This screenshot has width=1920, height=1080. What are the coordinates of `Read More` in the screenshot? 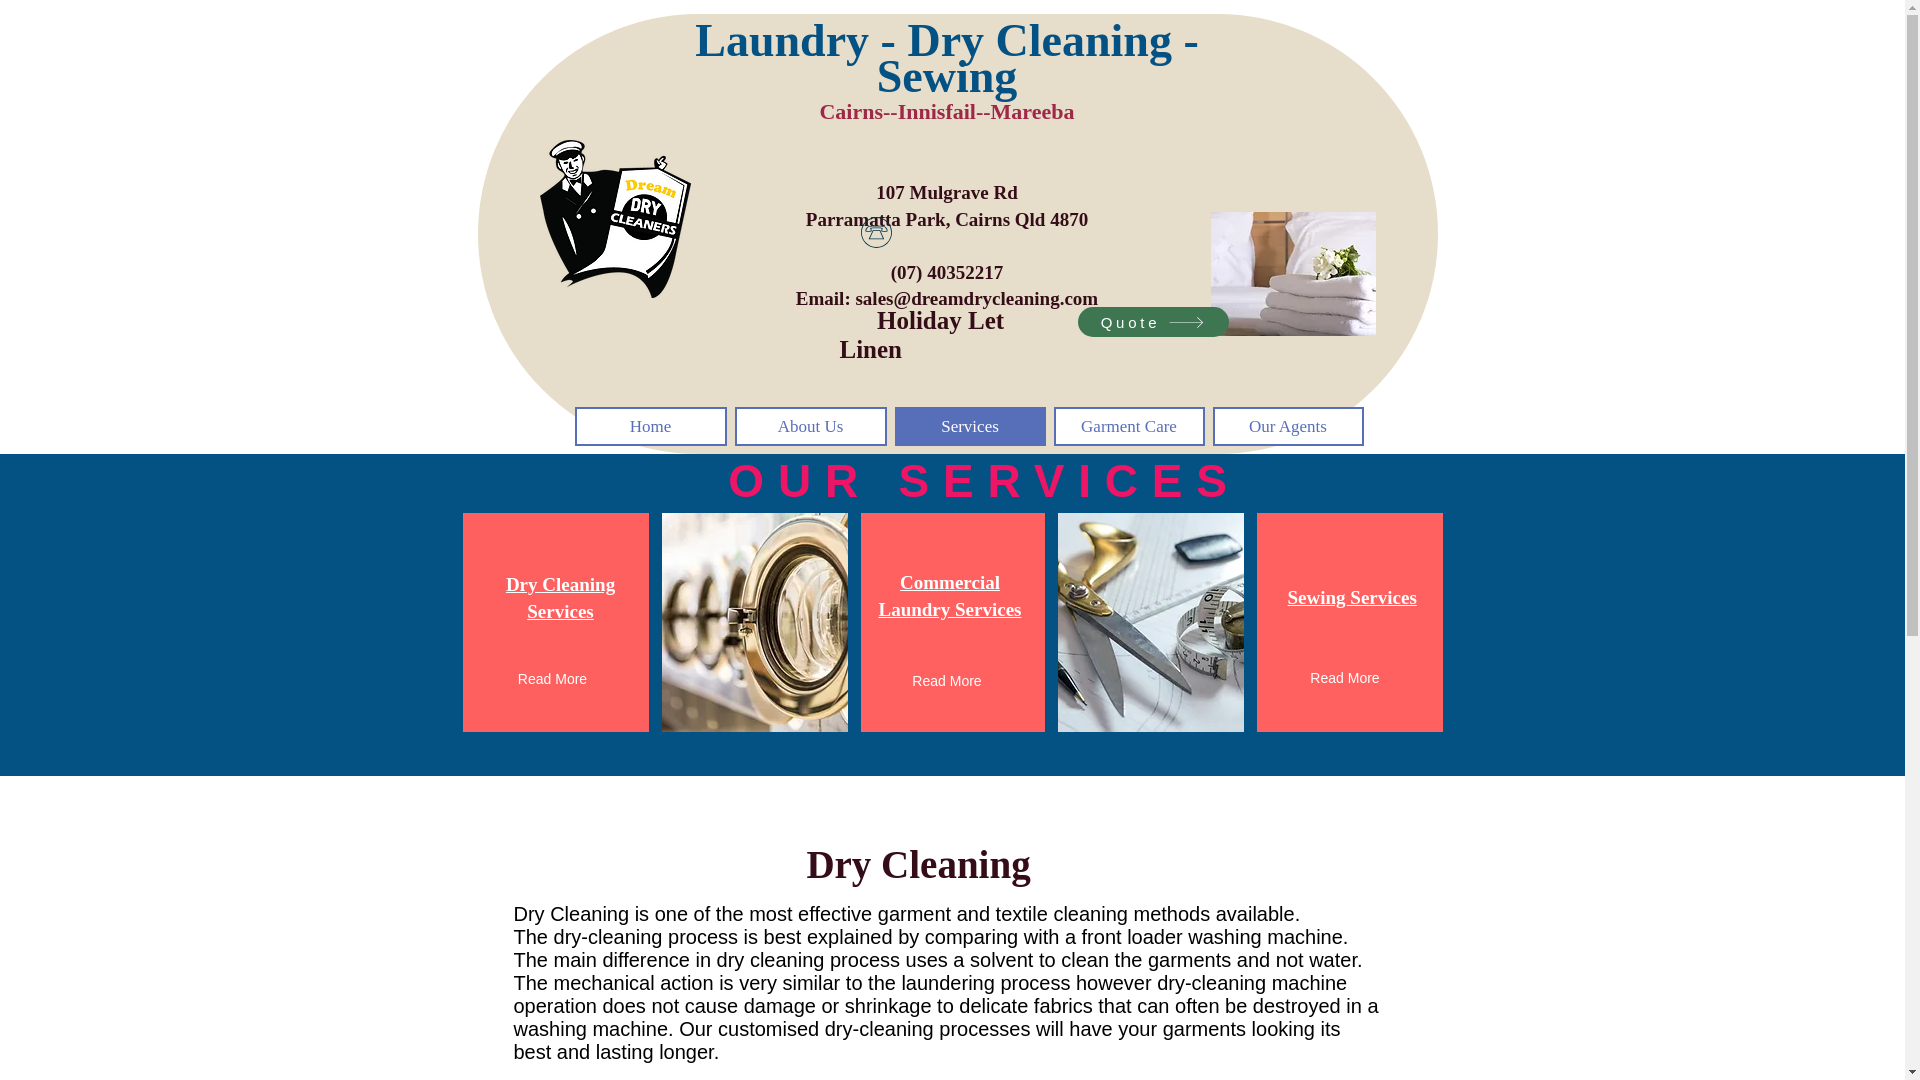 It's located at (969, 426).